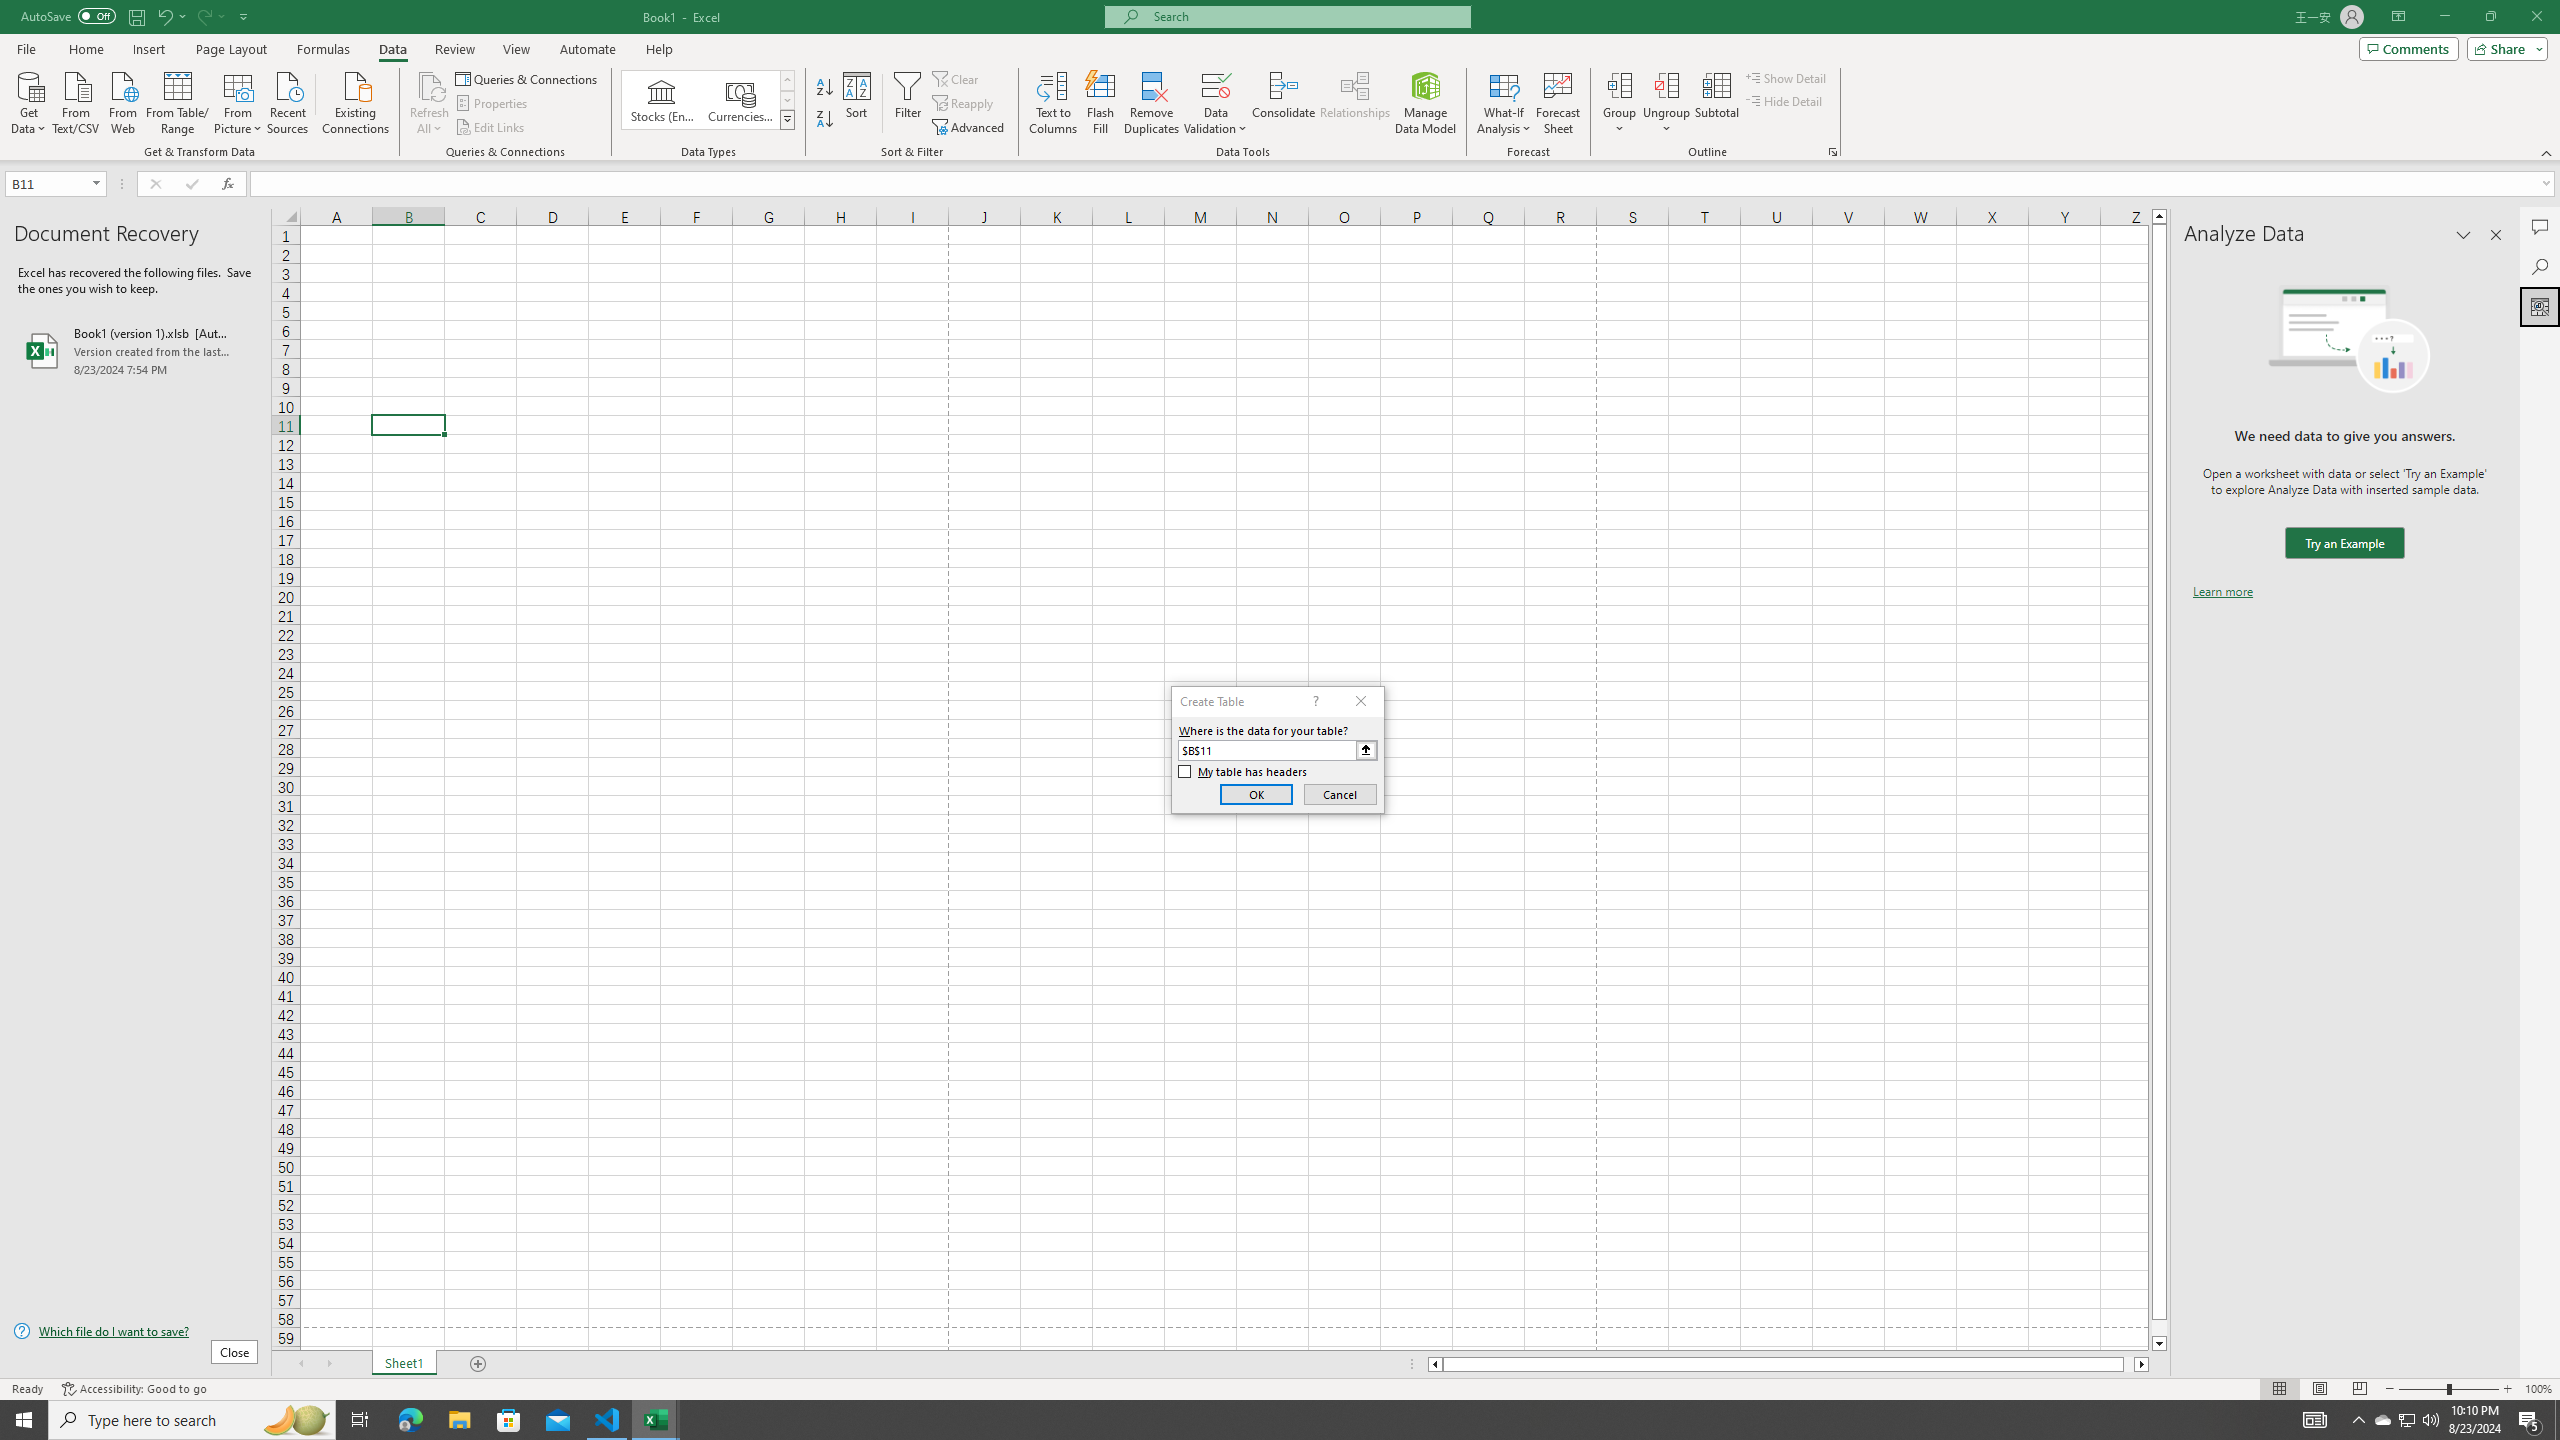 This screenshot has width=2560, height=1440. Describe the element at coordinates (1434, 1364) in the screenshot. I see `Column left` at that location.